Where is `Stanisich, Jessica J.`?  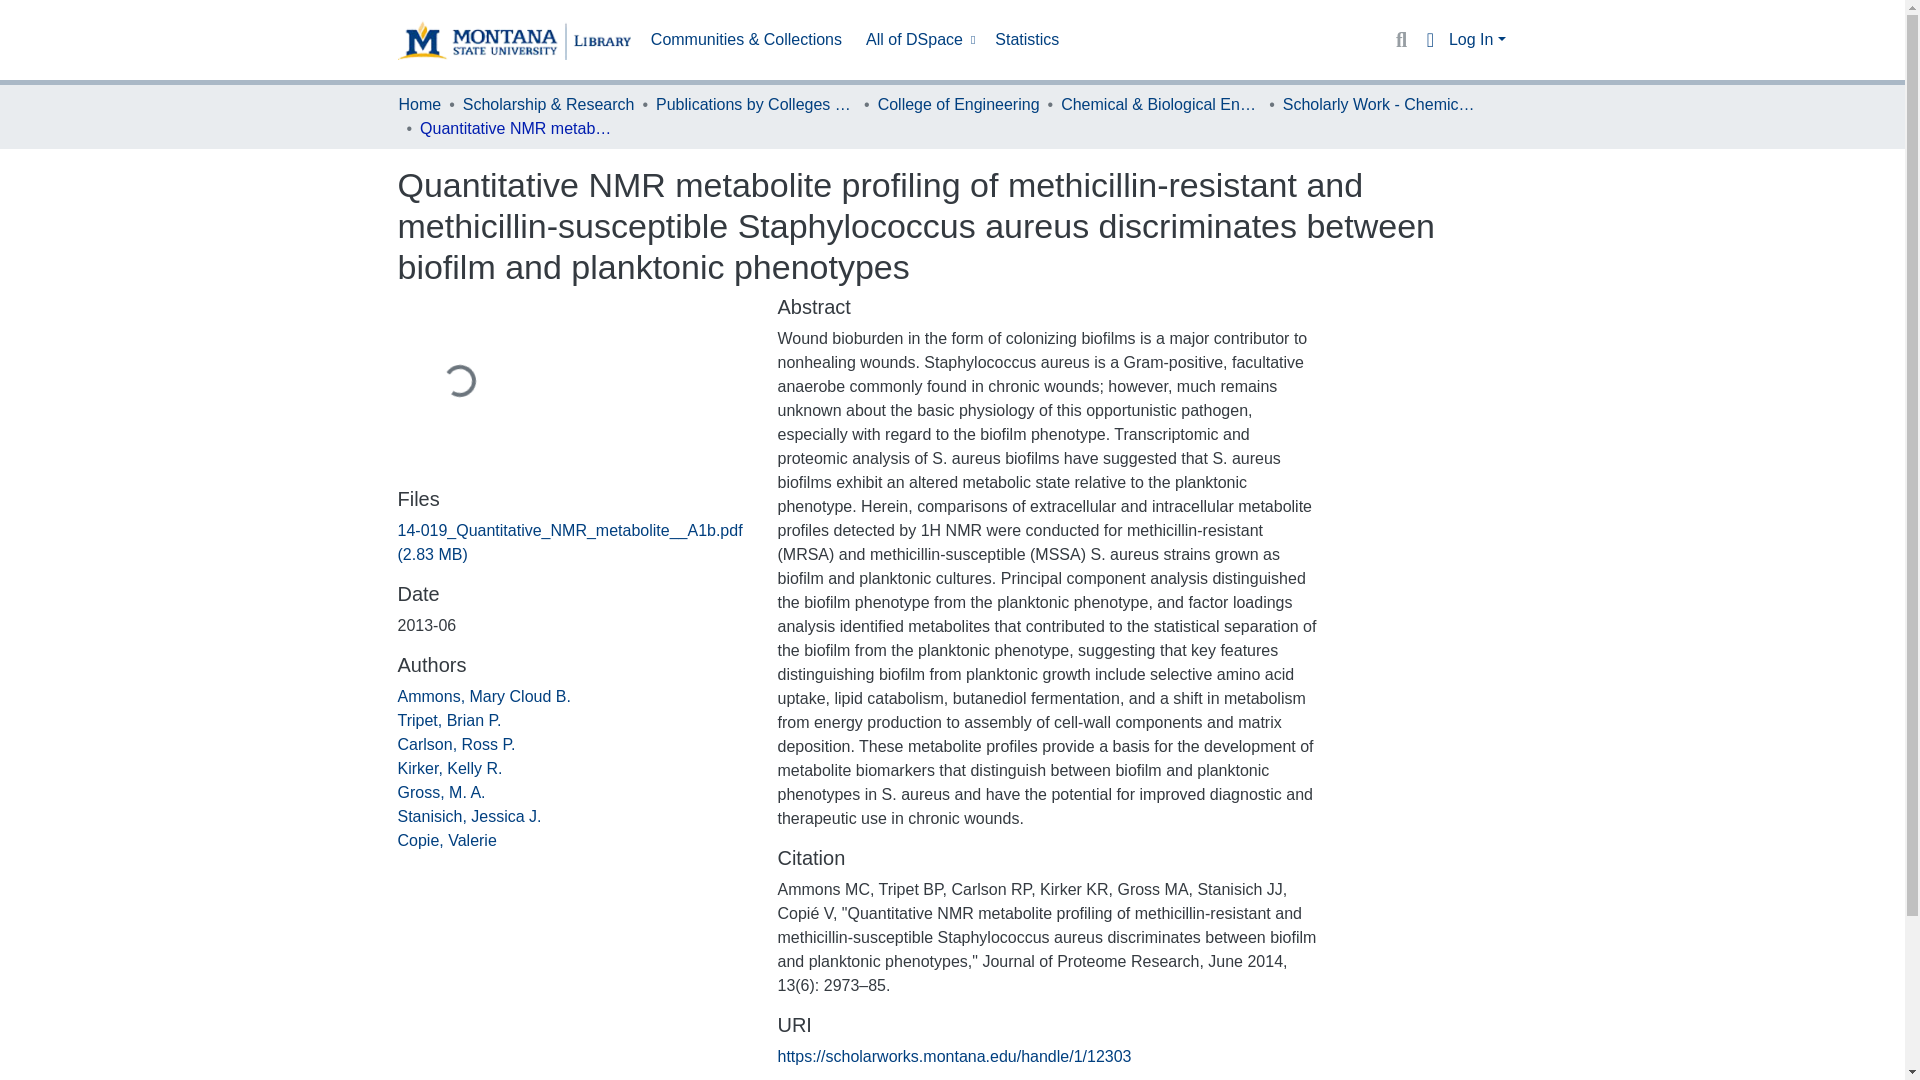 Stanisich, Jessica J. is located at coordinates (469, 816).